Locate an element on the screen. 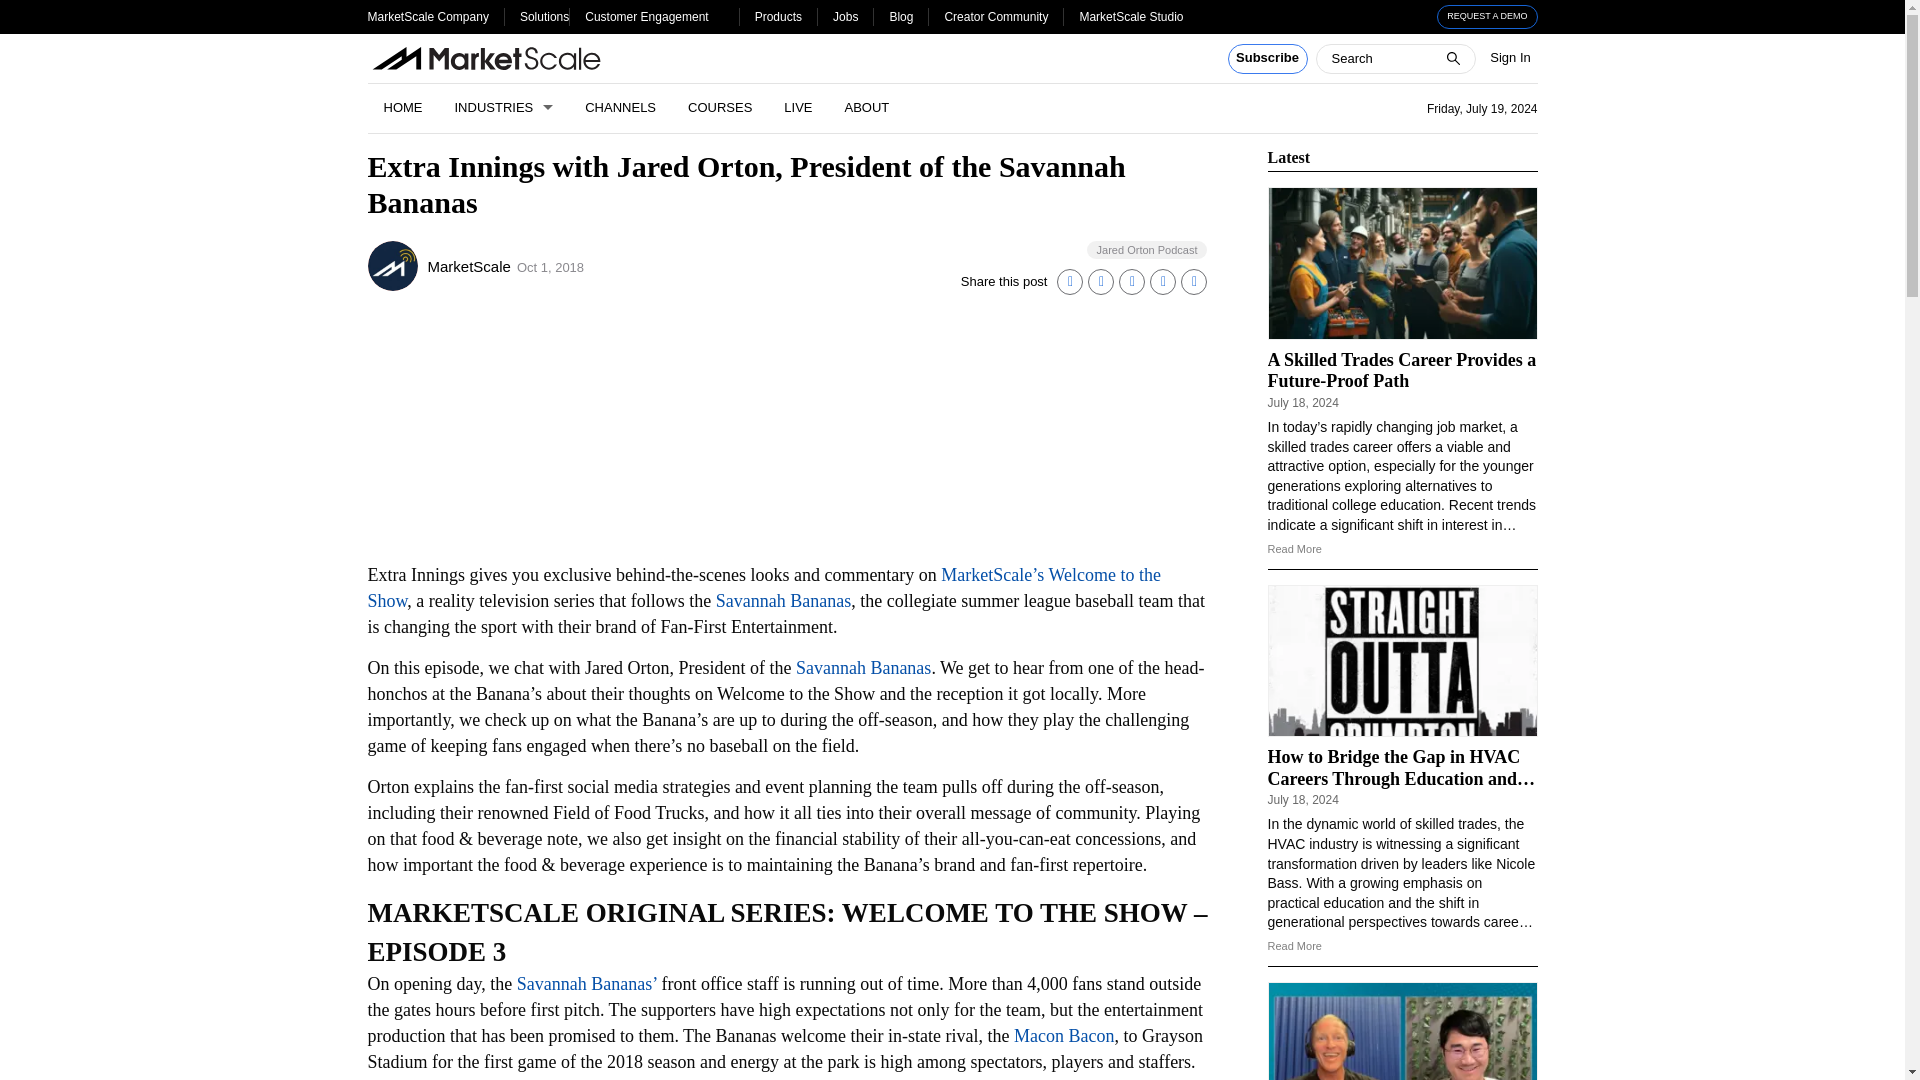  Search is located at coordinates (28, 10).